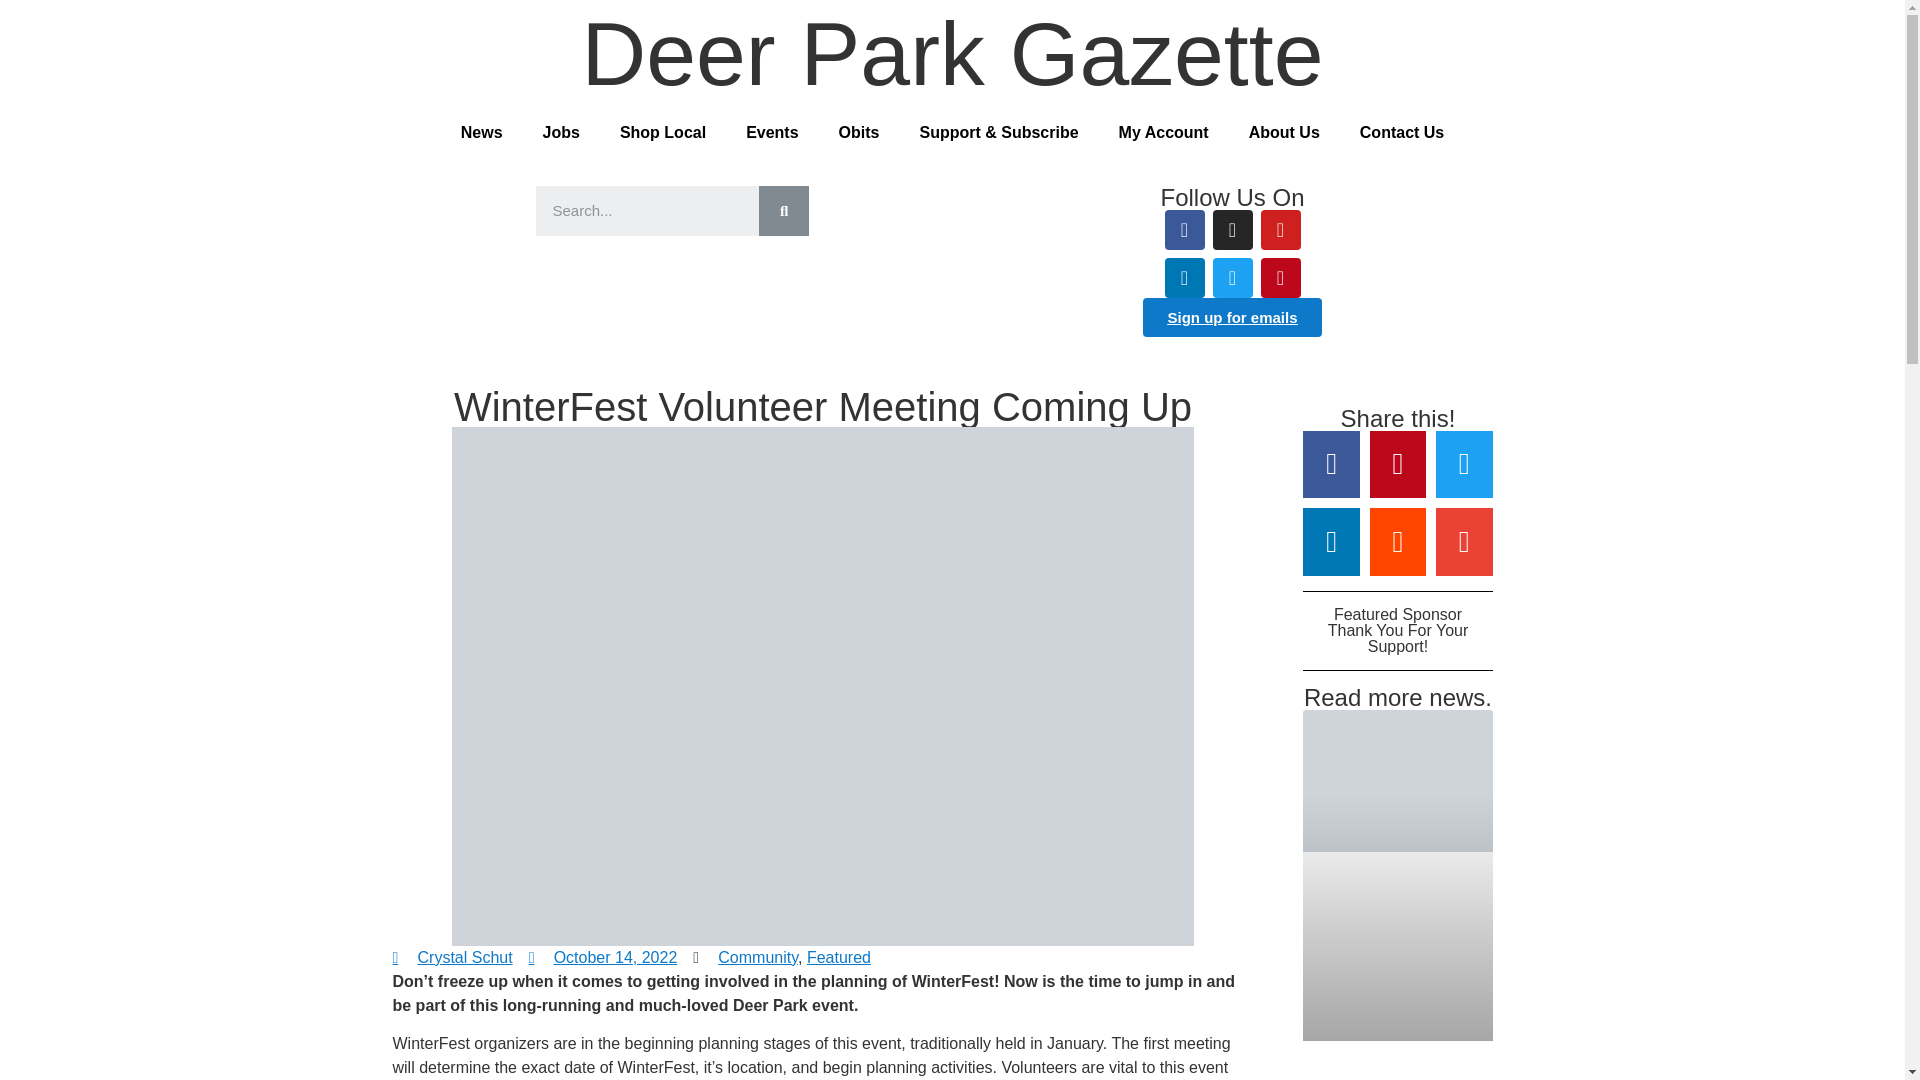 The width and height of the screenshot is (1920, 1080). Describe the element at coordinates (1163, 132) in the screenshot. I see `My Account` at that location.